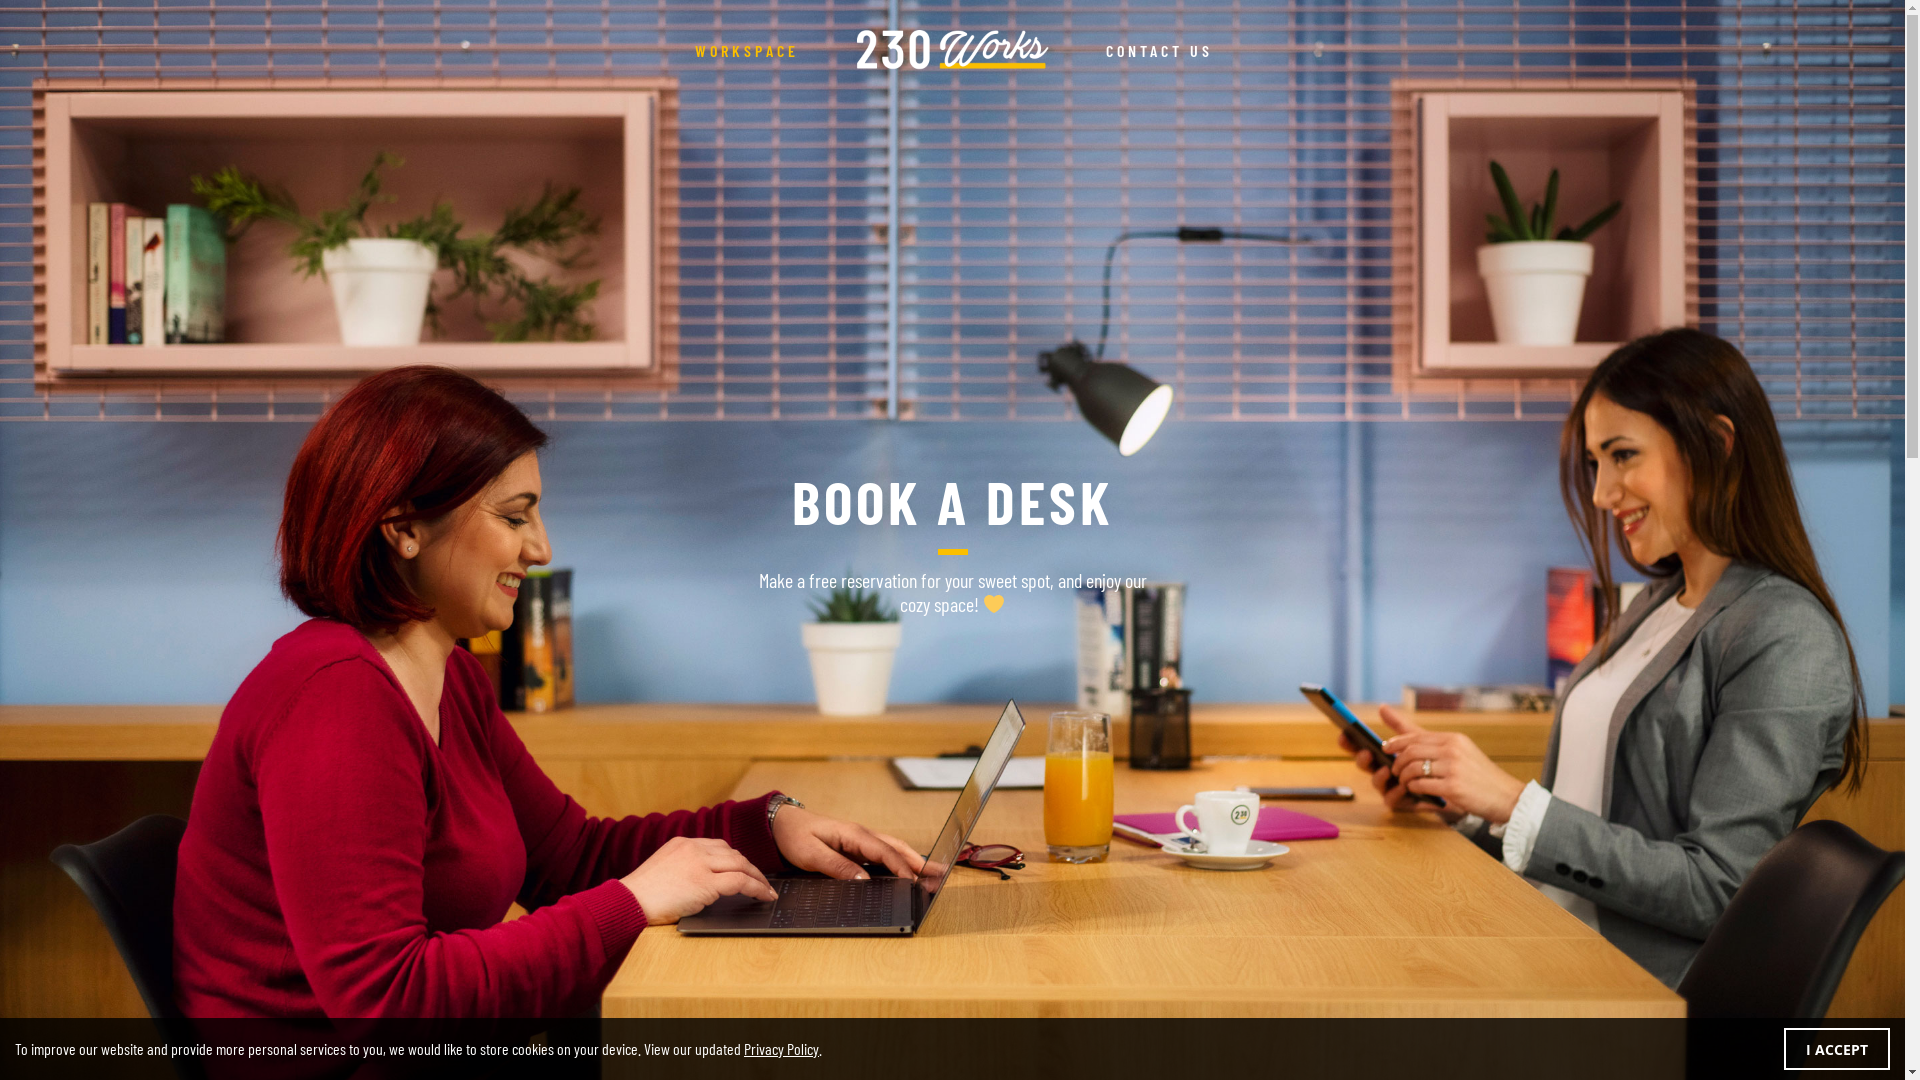 The width and height of the screenshot is (1920, 1080). Describe the element at coordinates (1158, 50) in the screenshot. I see `CONTACT US` at that location.